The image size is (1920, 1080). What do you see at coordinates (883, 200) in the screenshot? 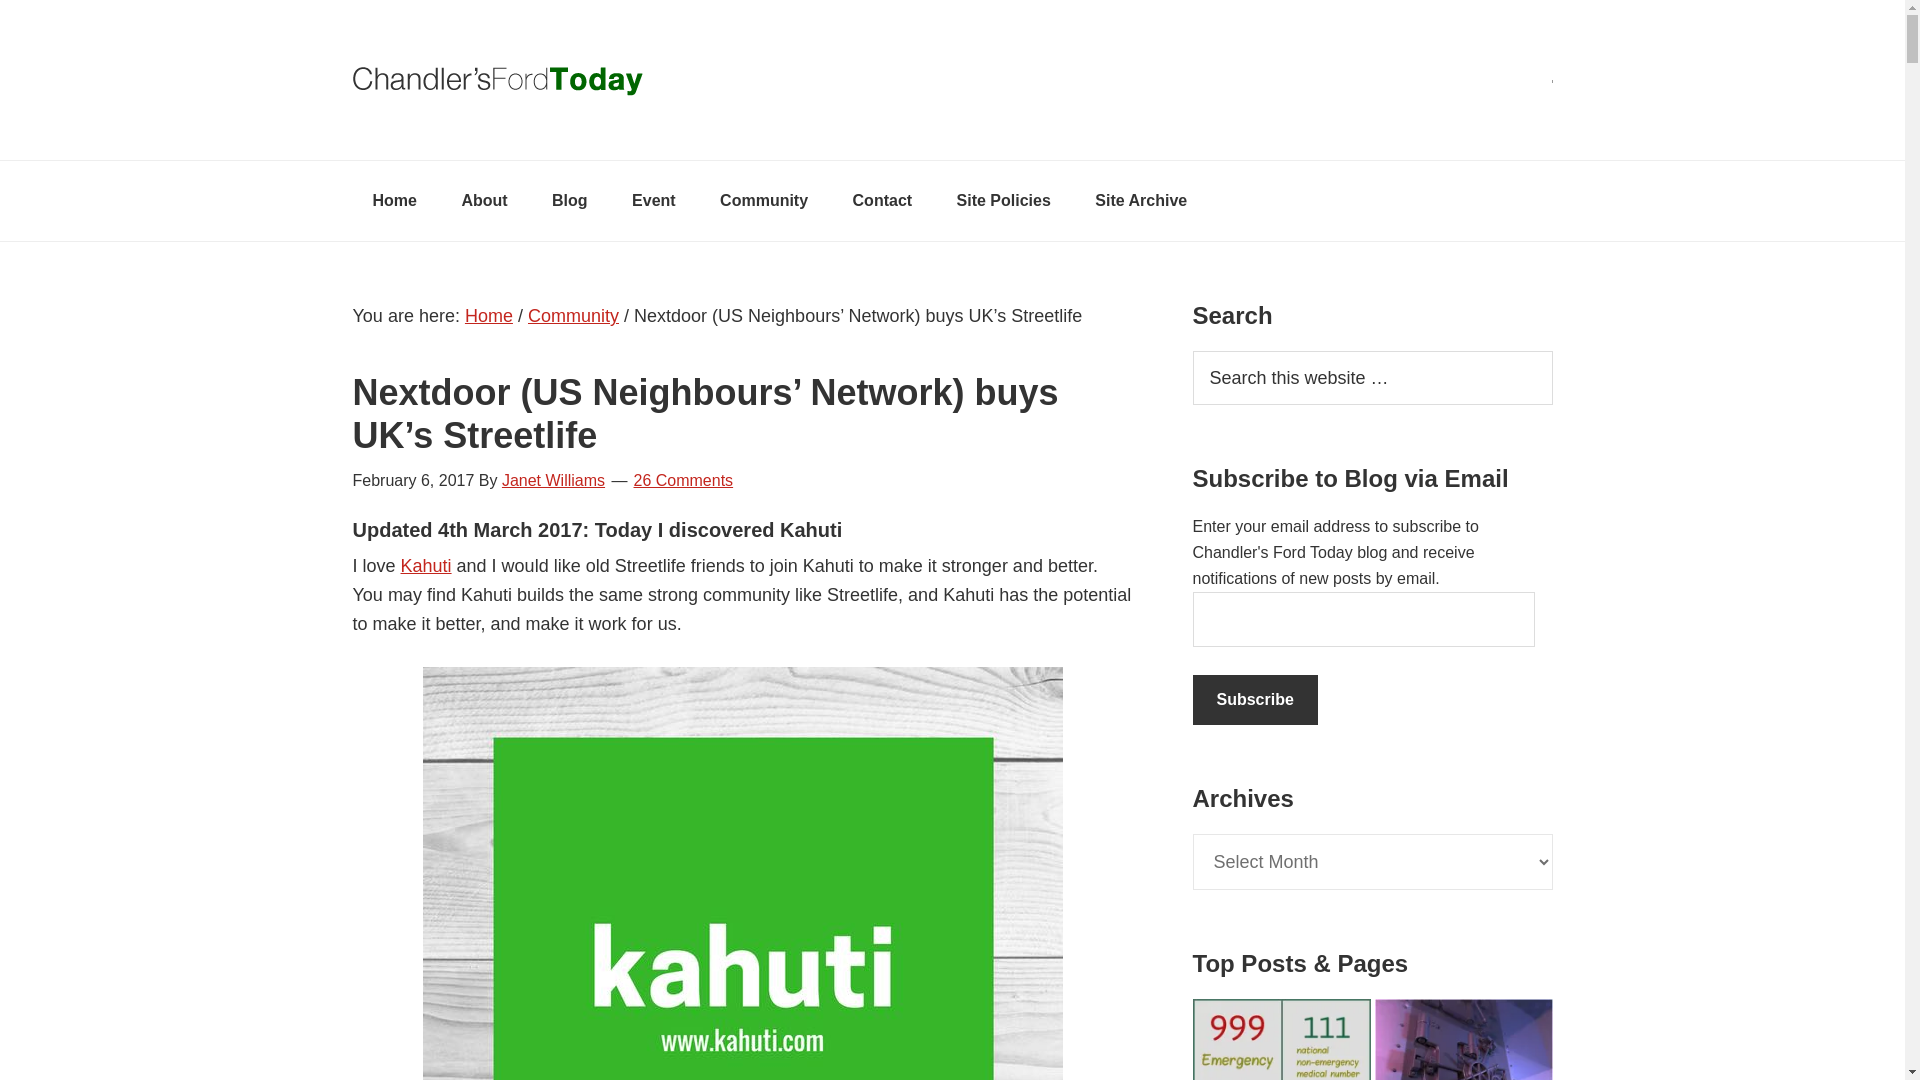
I see `Contact` at bounding box center [883, 200].